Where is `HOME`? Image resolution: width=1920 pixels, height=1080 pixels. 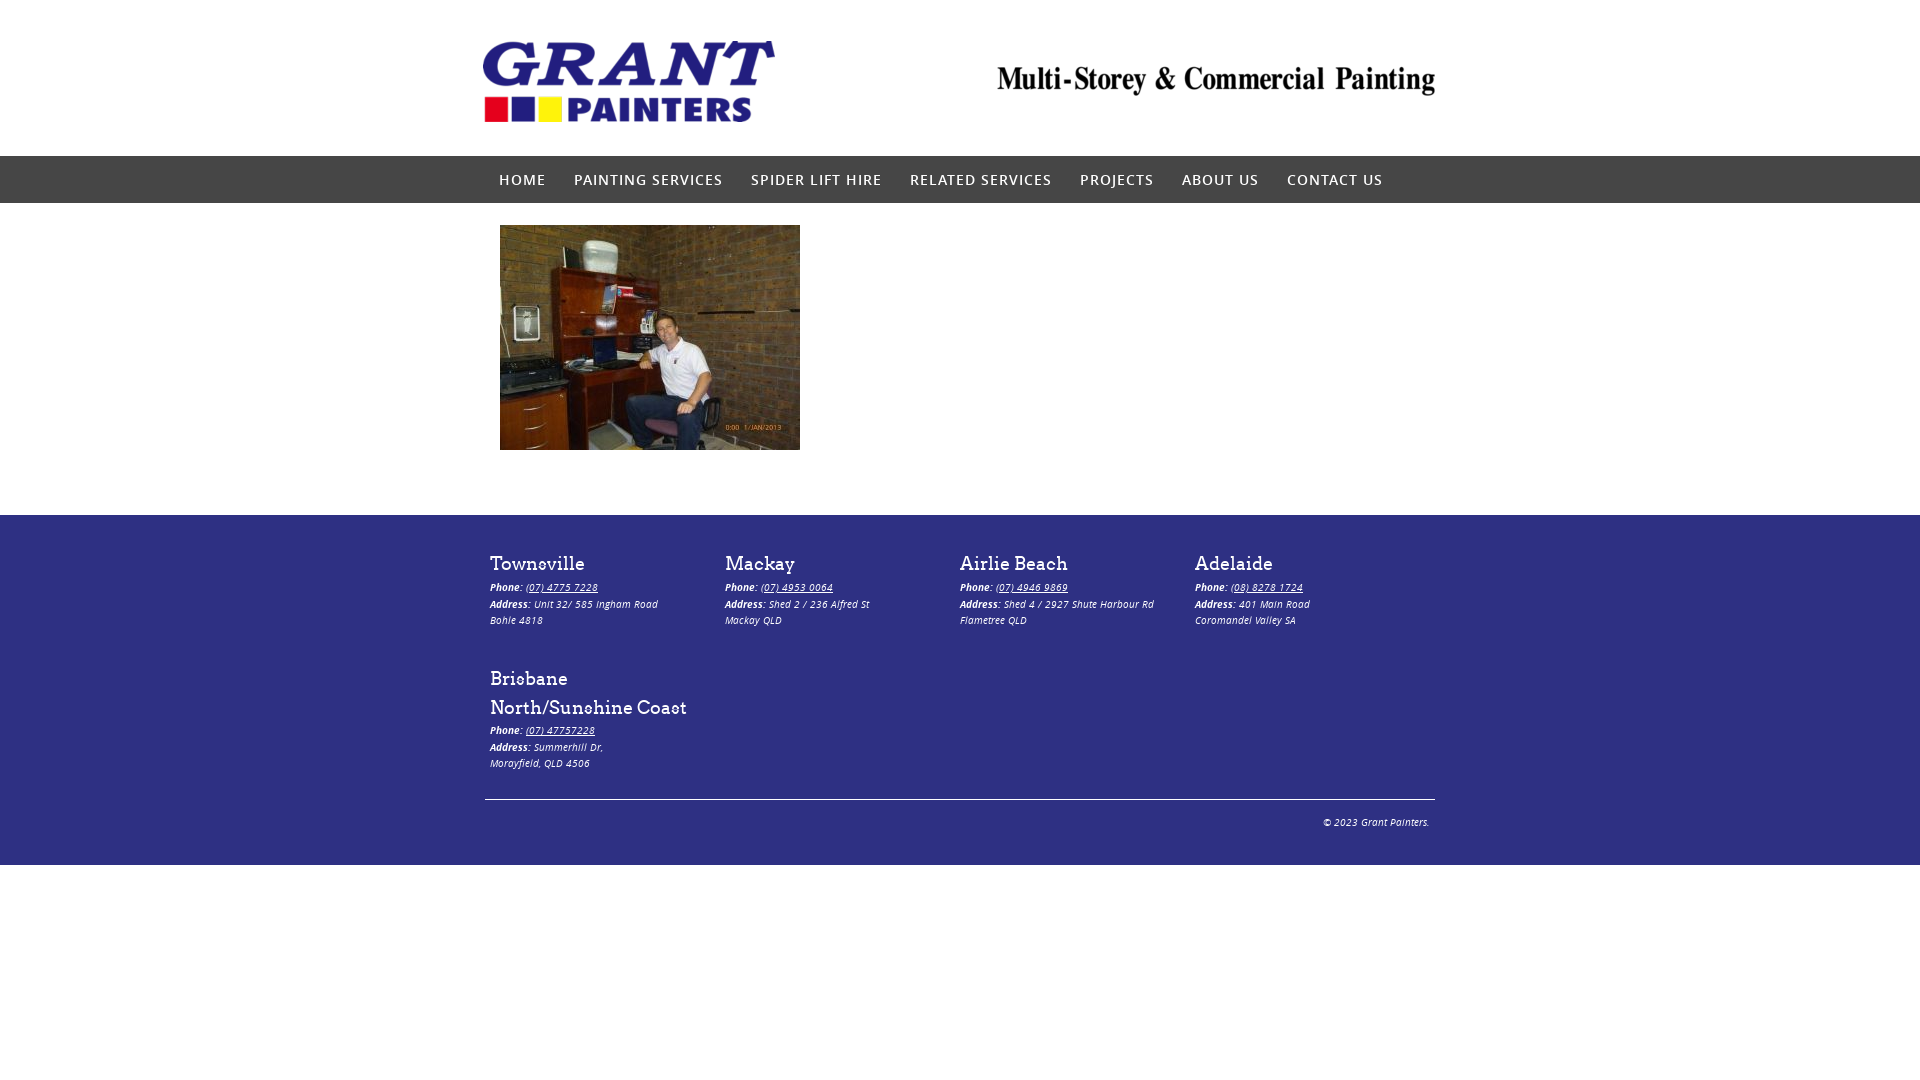
HOME is located at coordinates (522, 179).